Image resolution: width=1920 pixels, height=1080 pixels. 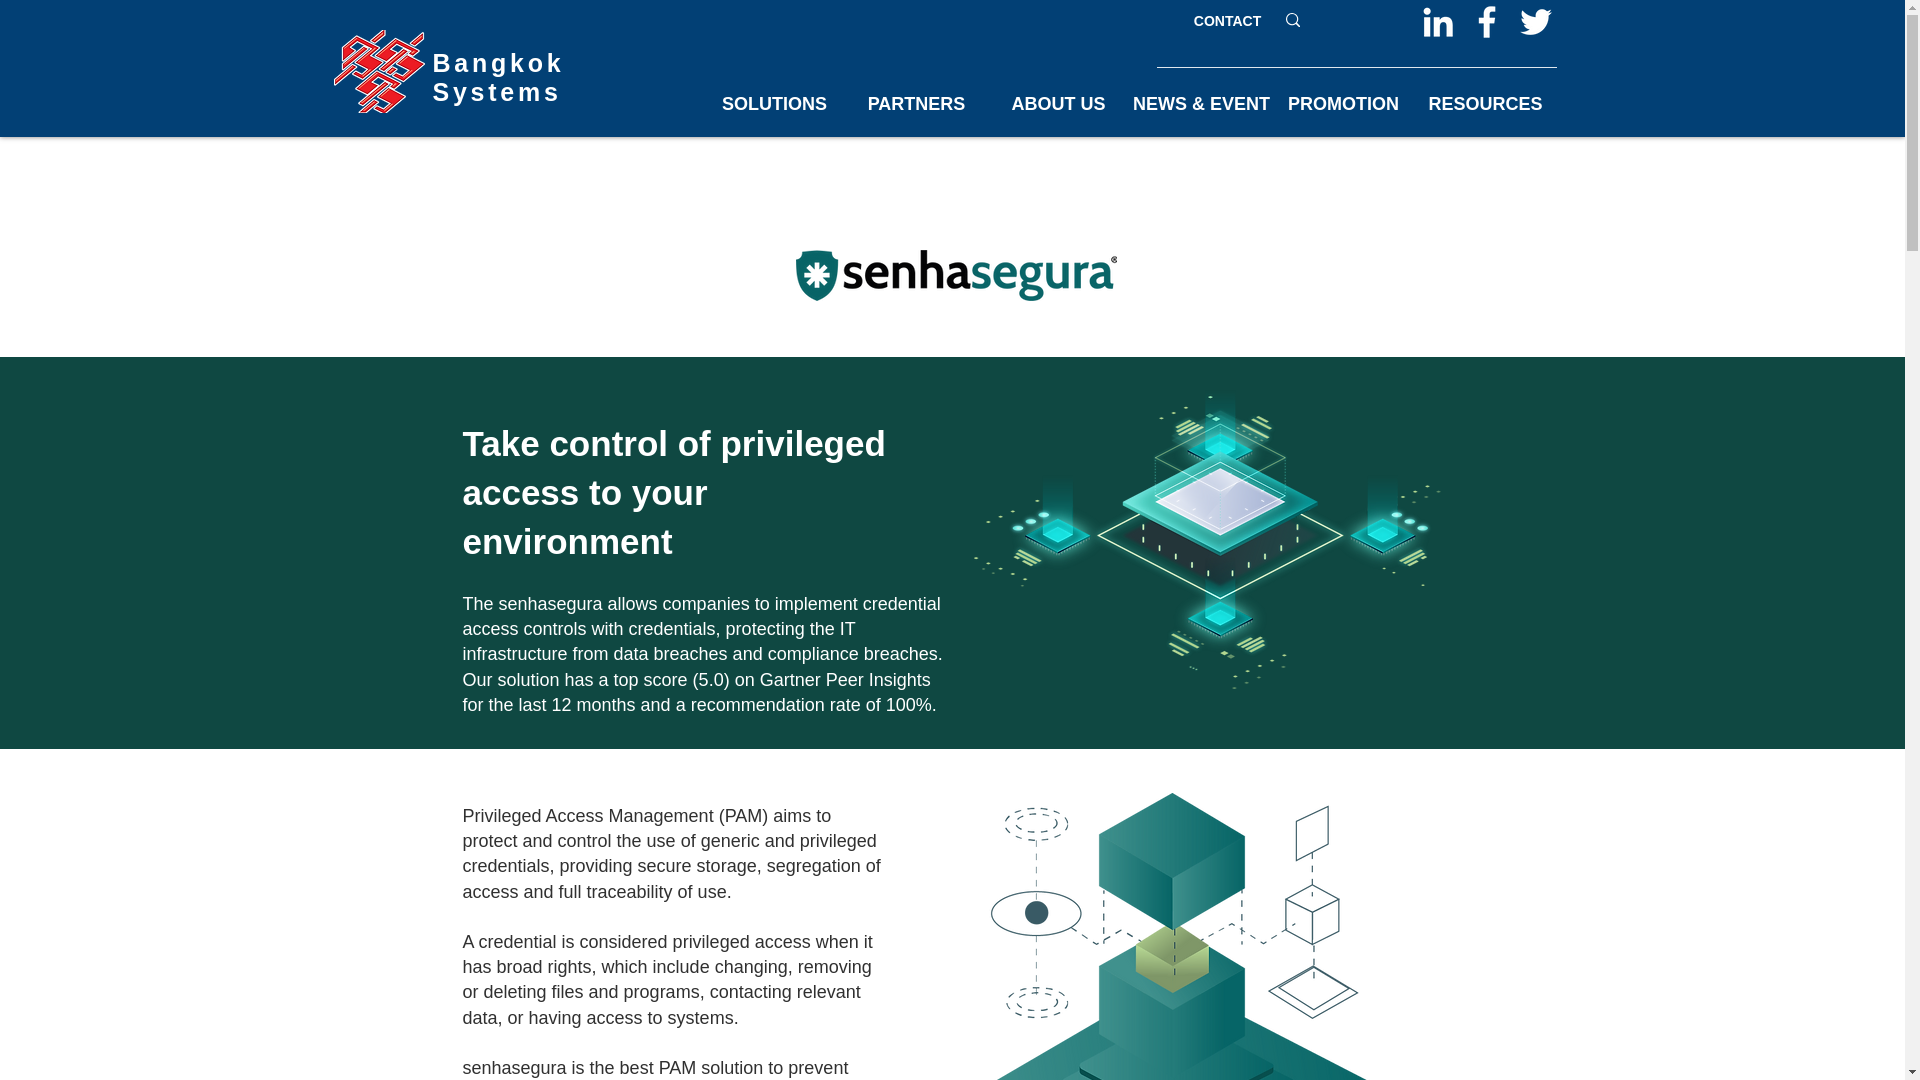 I want to click on PROMOTION, so click(x=1342, y=105).